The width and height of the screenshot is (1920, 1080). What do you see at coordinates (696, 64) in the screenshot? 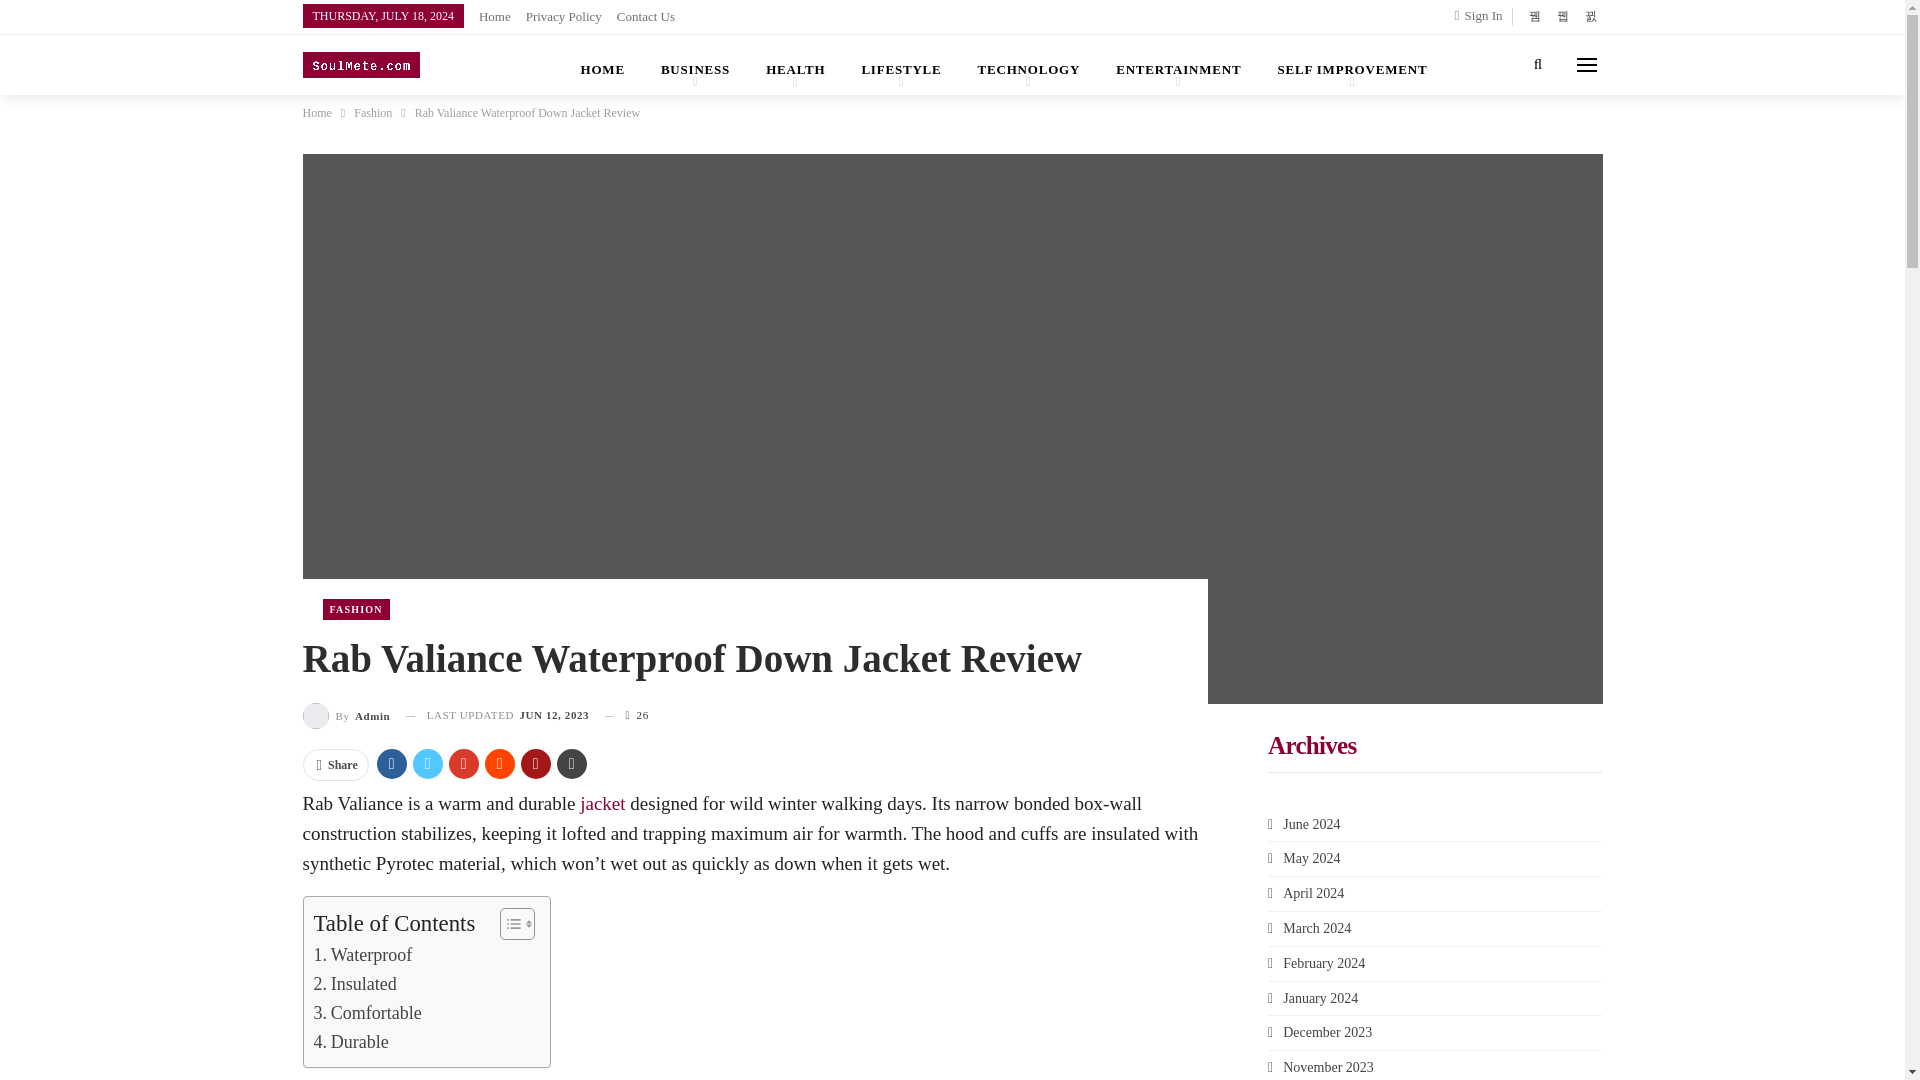
I see `BUSINESS` at bounding box center [696, 64].